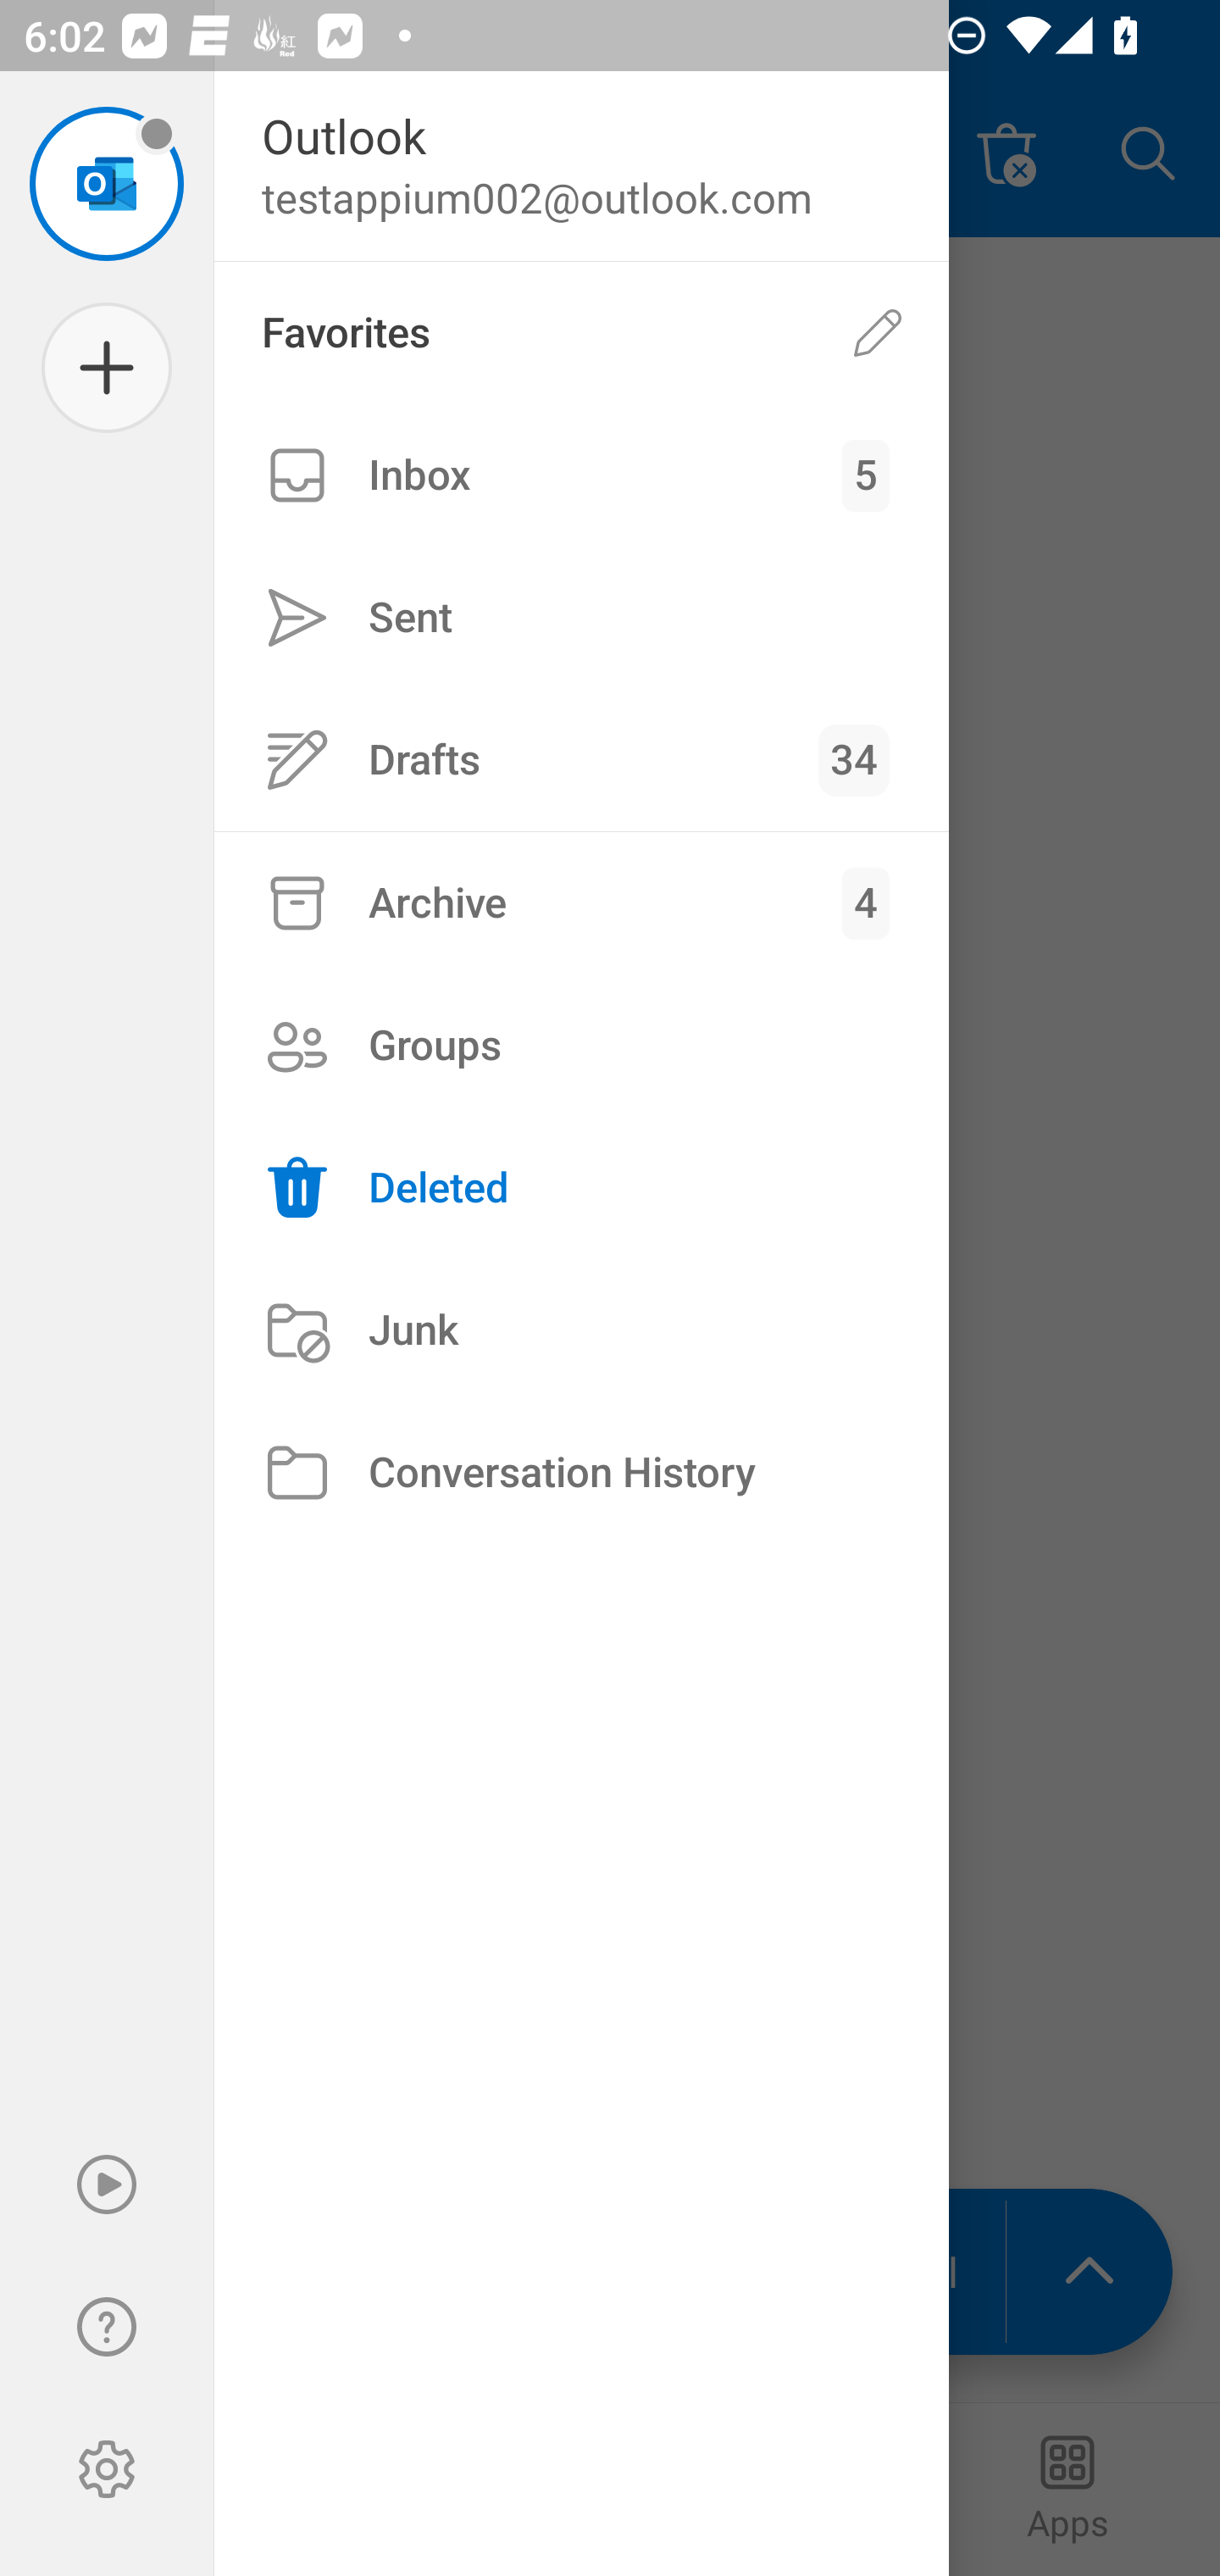  Describe the element at coordinates (581, 1188) in the screenshot. I see `Deleted Deleted, 4 of 6, level 1,Selected` at that location.